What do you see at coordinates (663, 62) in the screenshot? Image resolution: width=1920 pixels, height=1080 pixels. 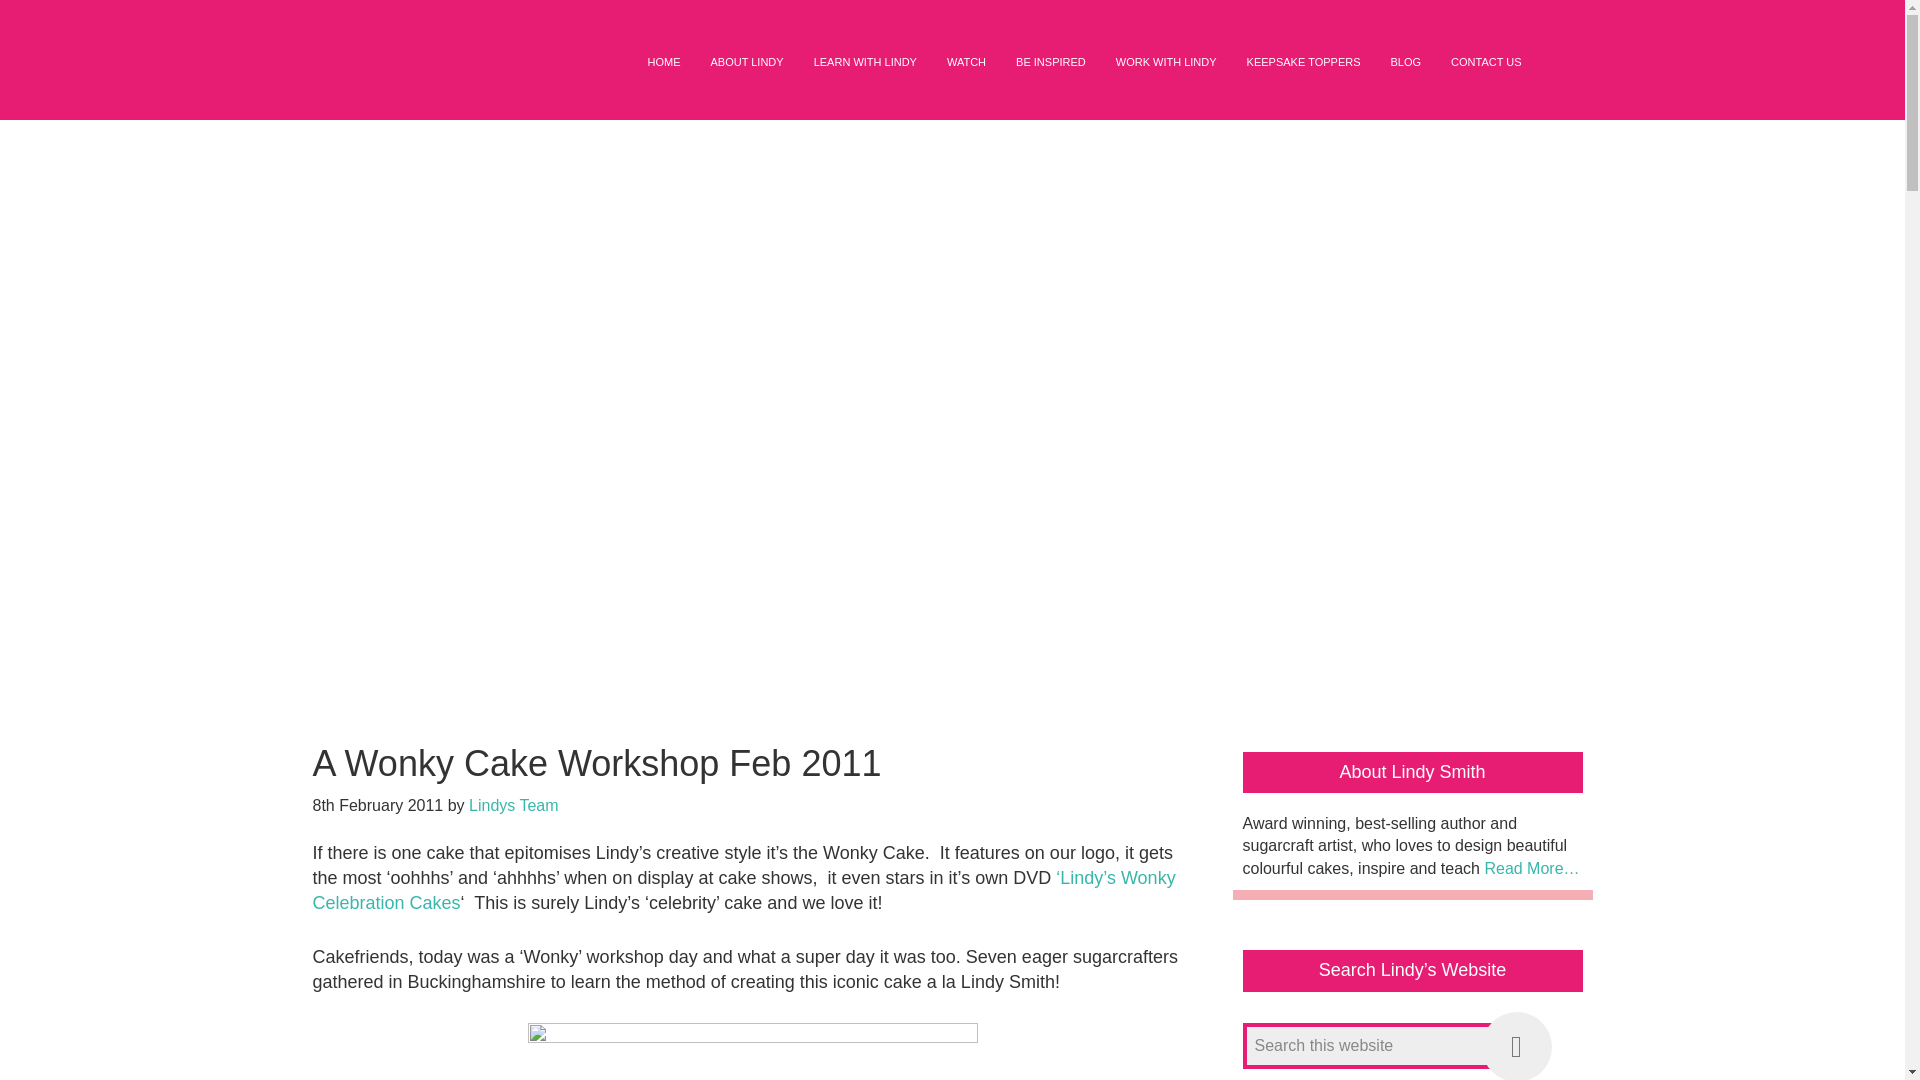 I see `HOME` at bounding box center [663, 62].